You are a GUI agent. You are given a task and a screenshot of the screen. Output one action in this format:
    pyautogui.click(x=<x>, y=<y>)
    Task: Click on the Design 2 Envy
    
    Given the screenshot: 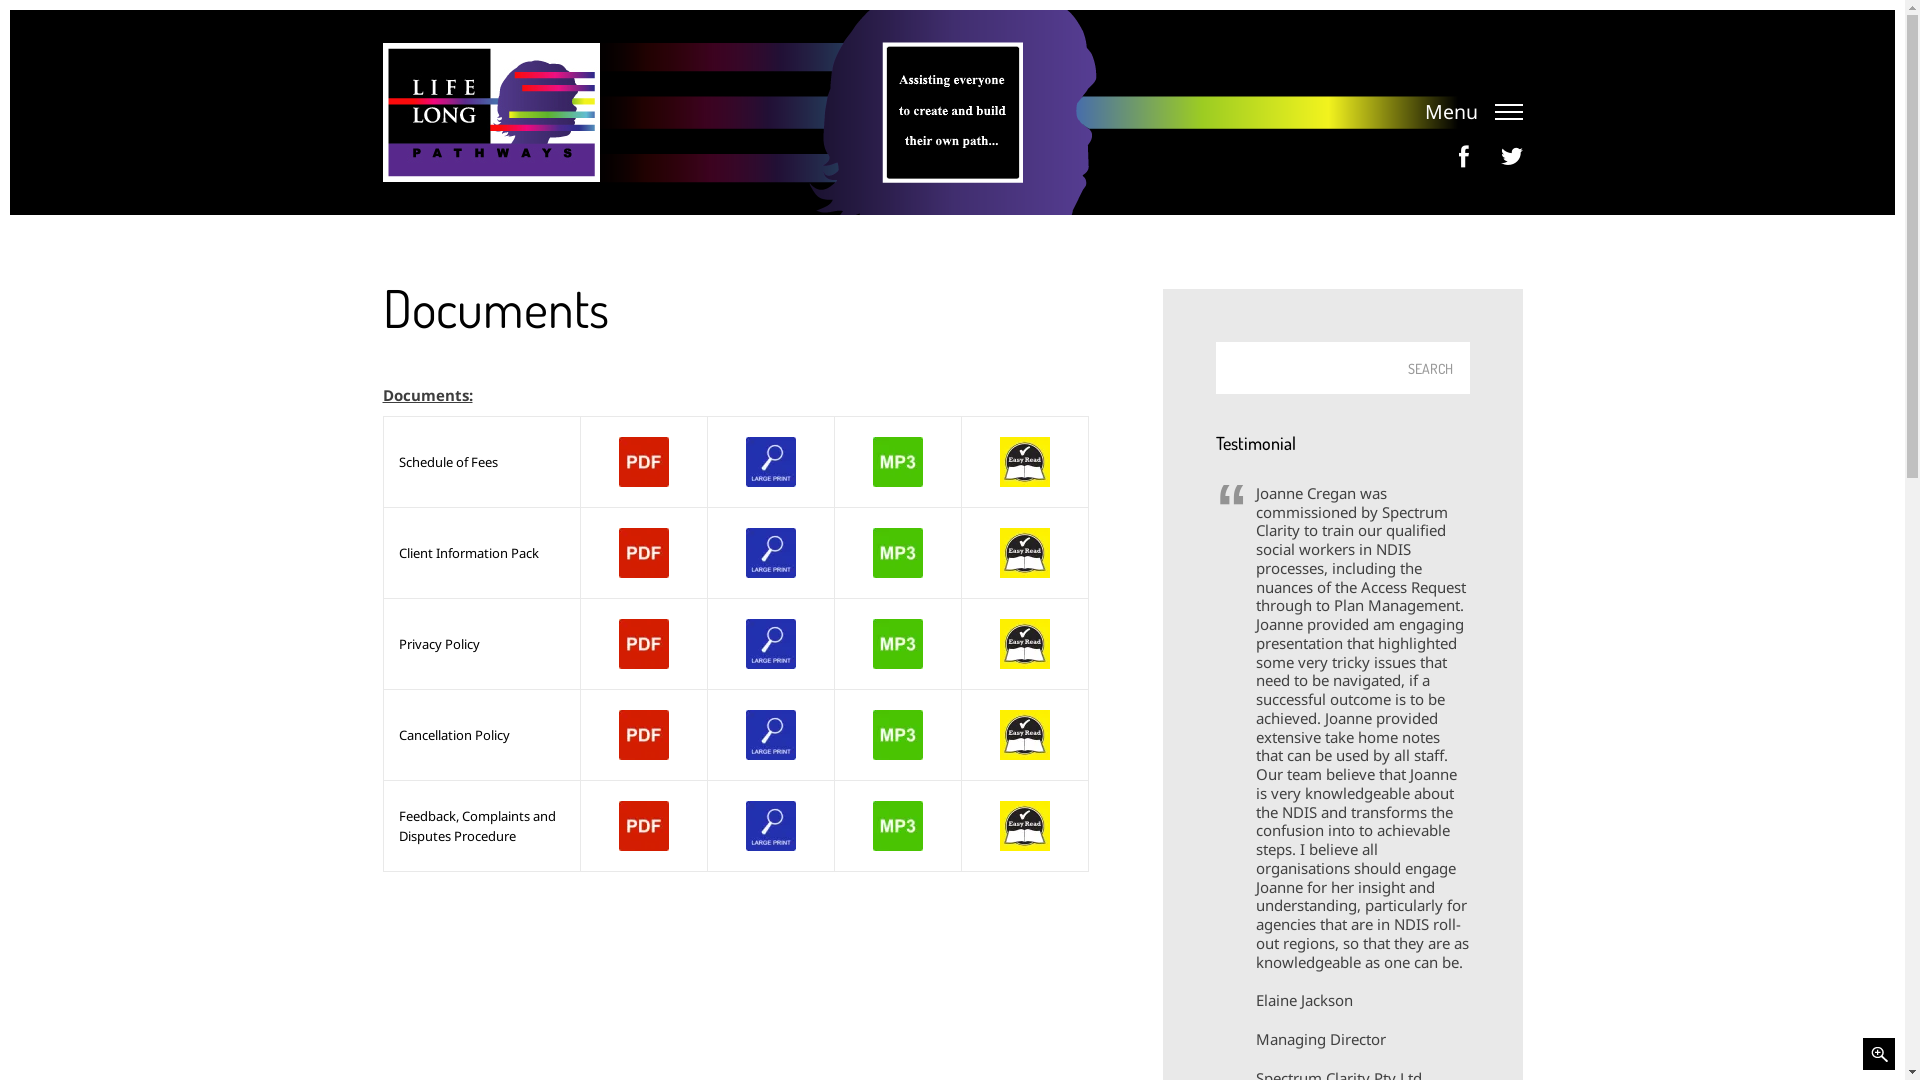 What is the action you would take?
    pyautogui.click(x=974, y=586)
    